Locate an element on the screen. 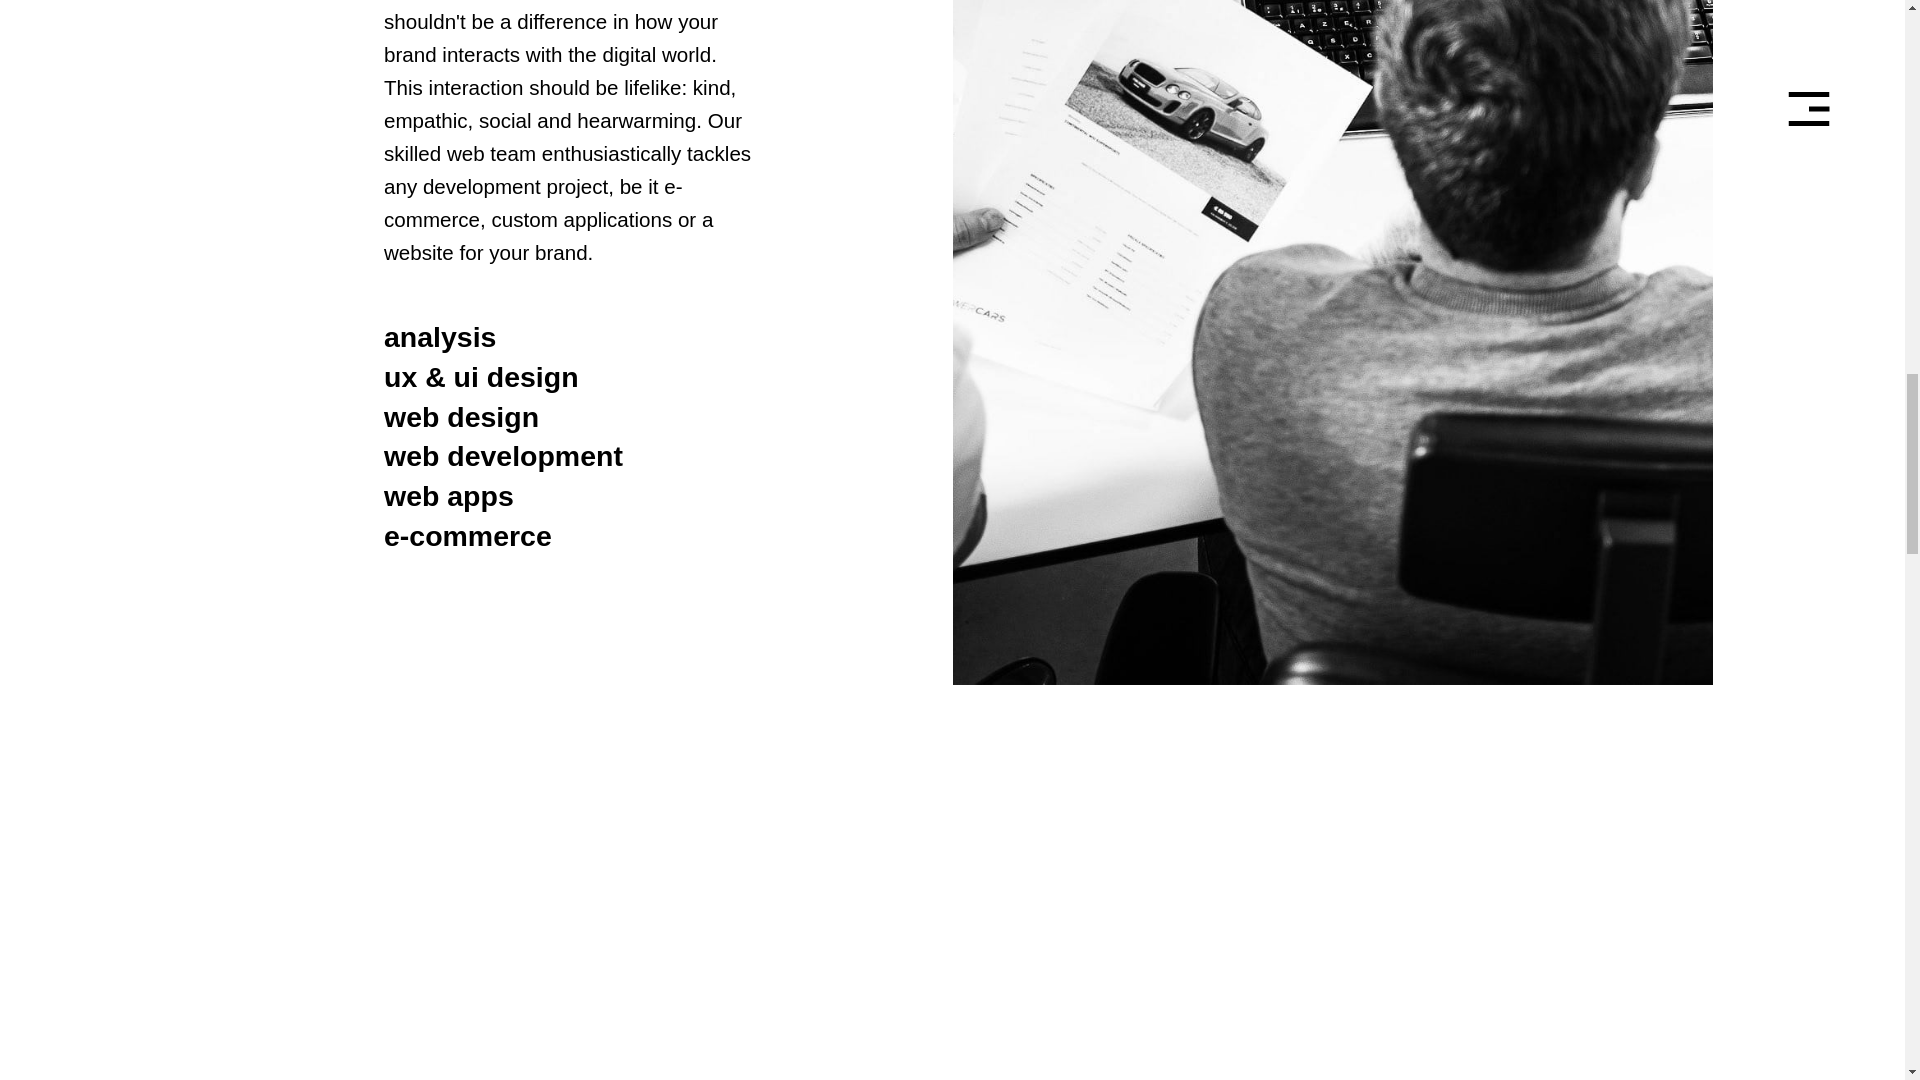 The image size is (1920, 1080). web apps is located at coordinates (449, 497).